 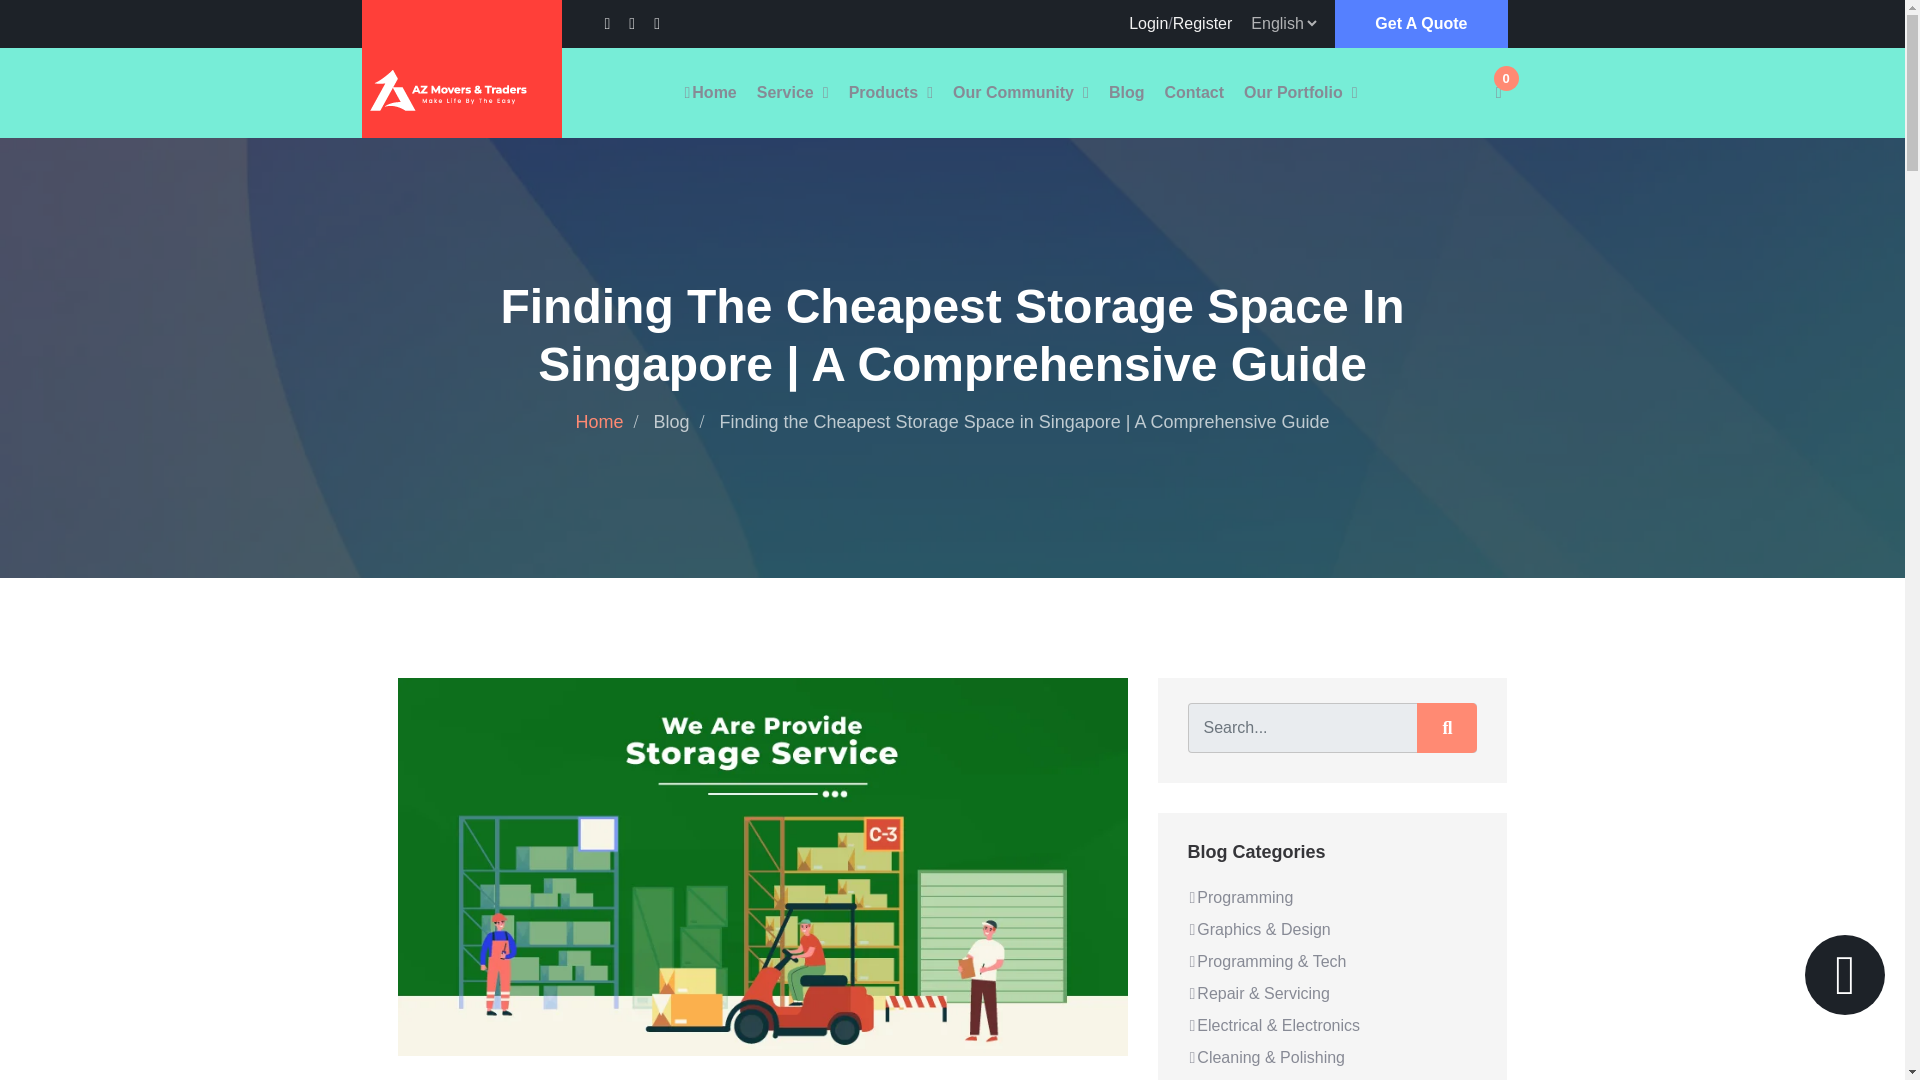 I want to click on Get A Quote, so click(x=1420, y=24).